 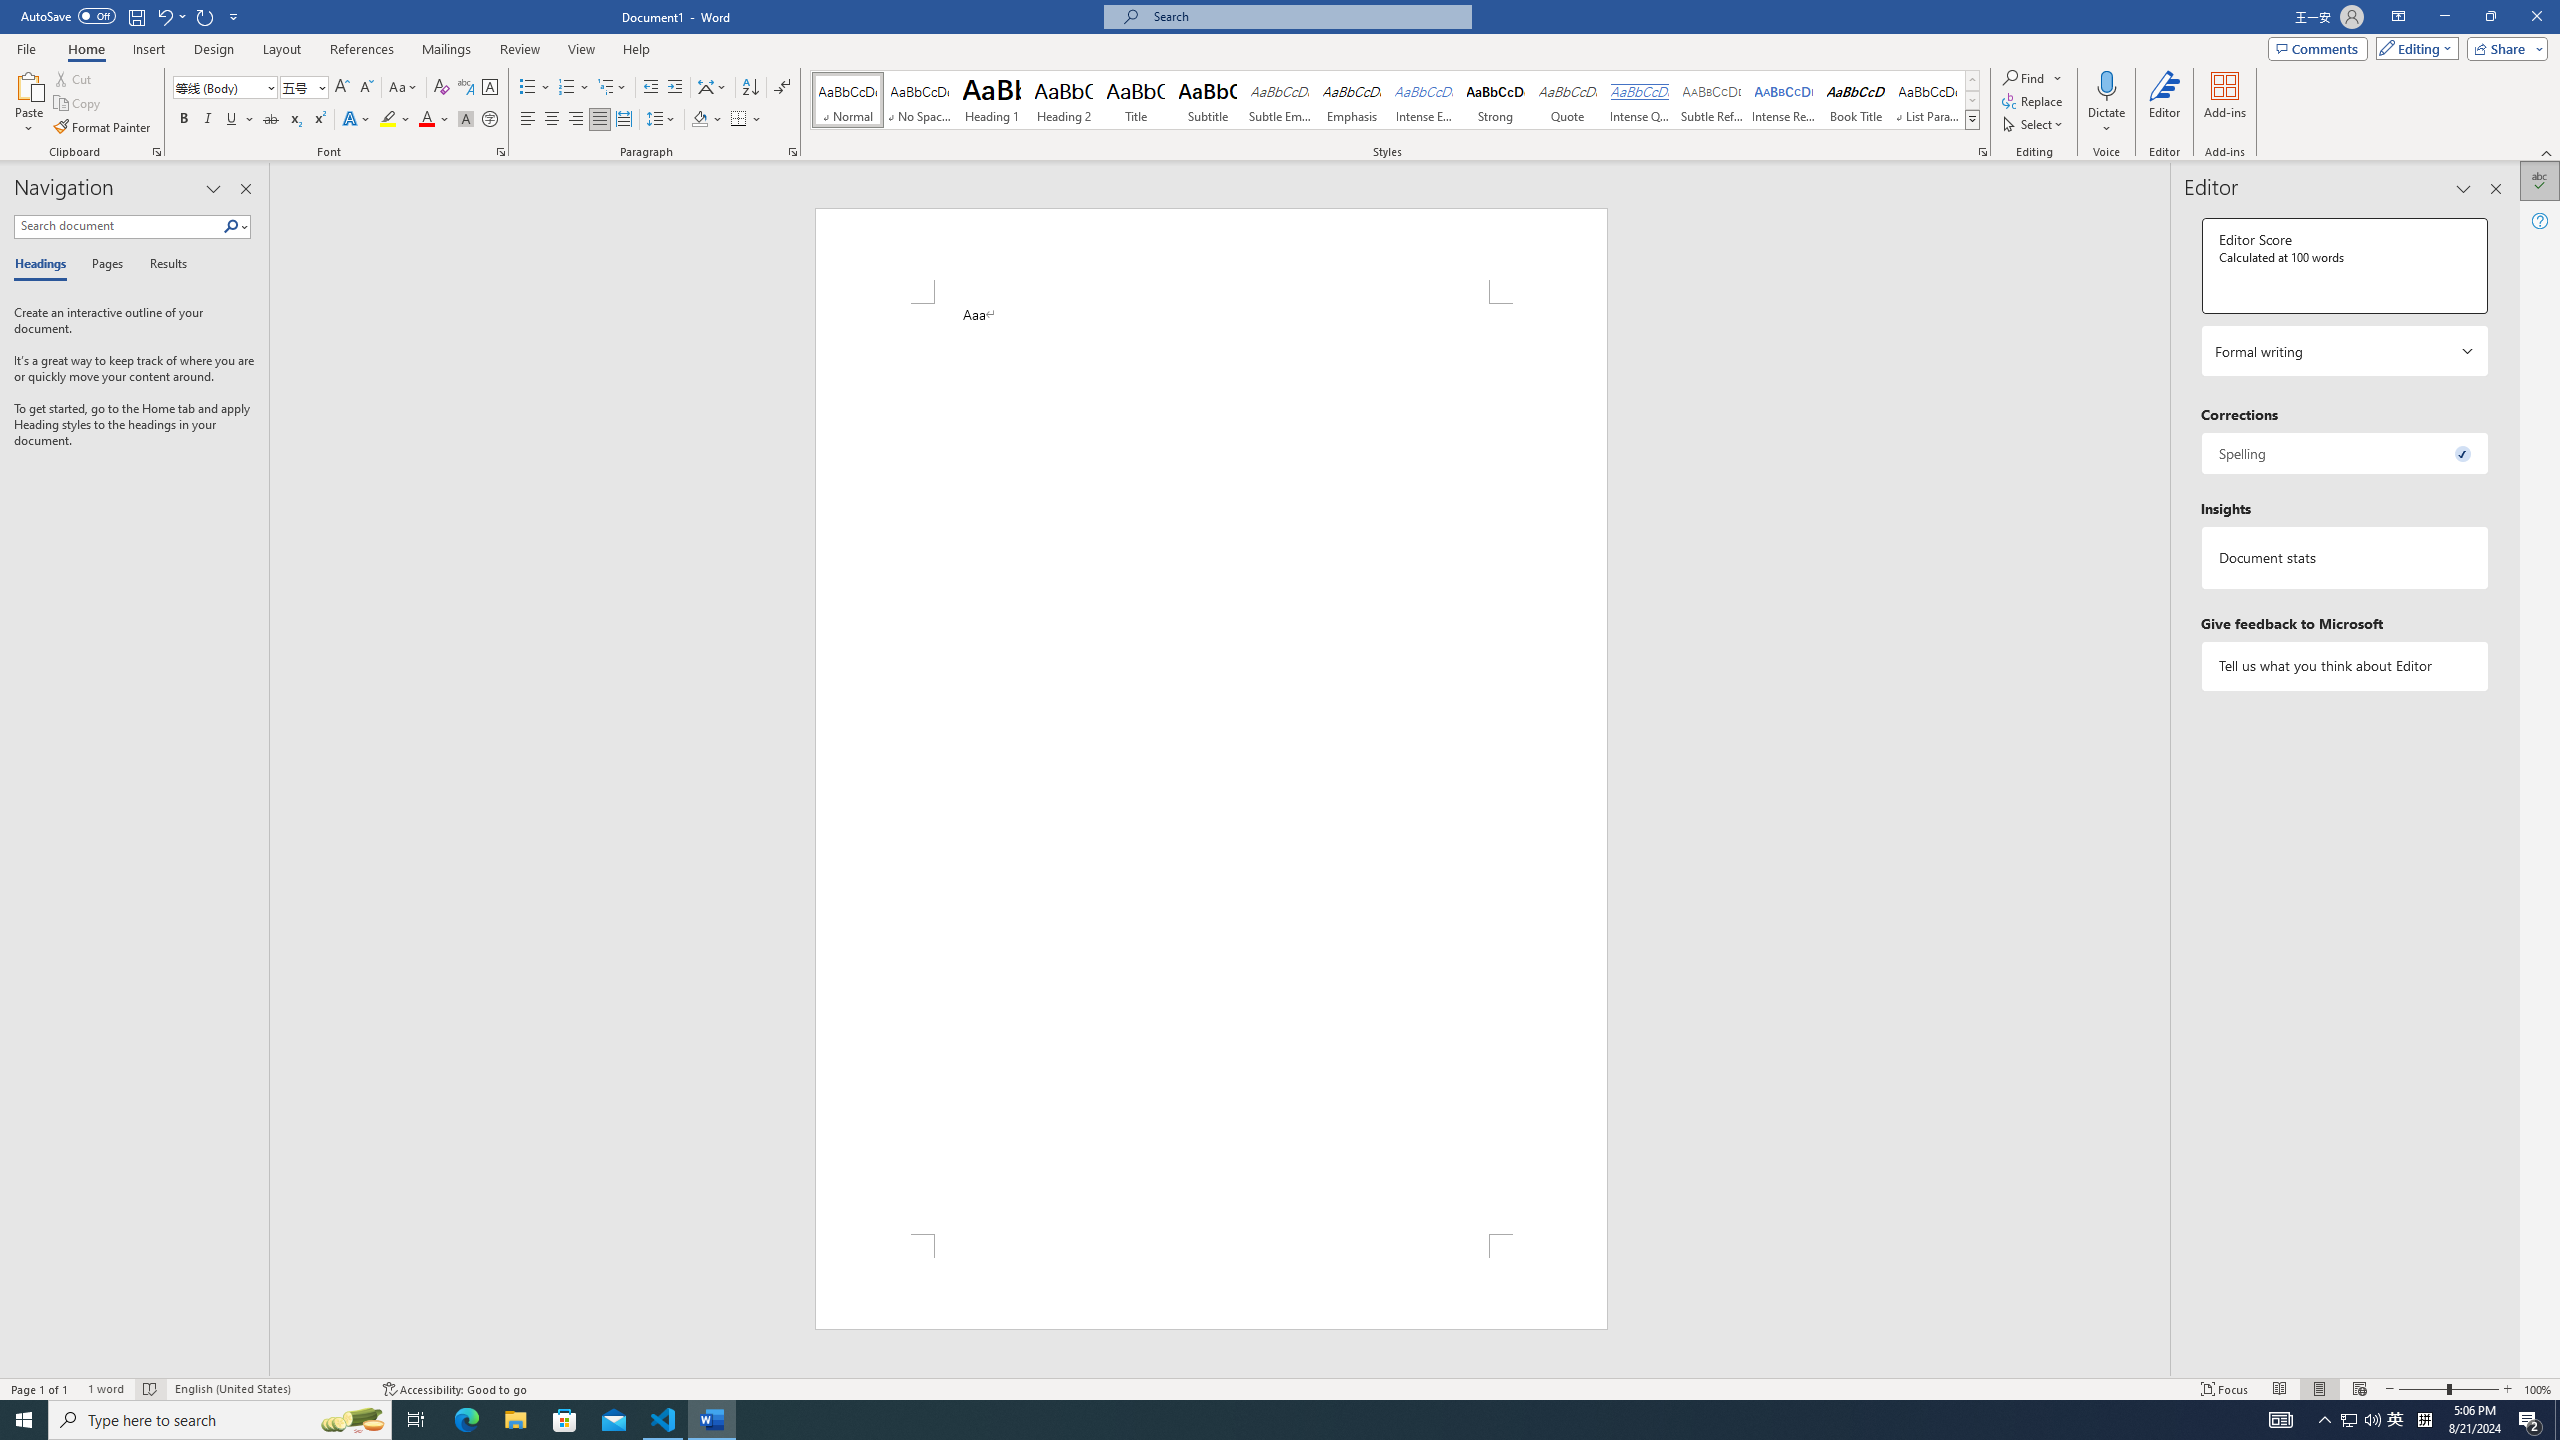 I want to click on Styles..., so click(x=1982, y=152).